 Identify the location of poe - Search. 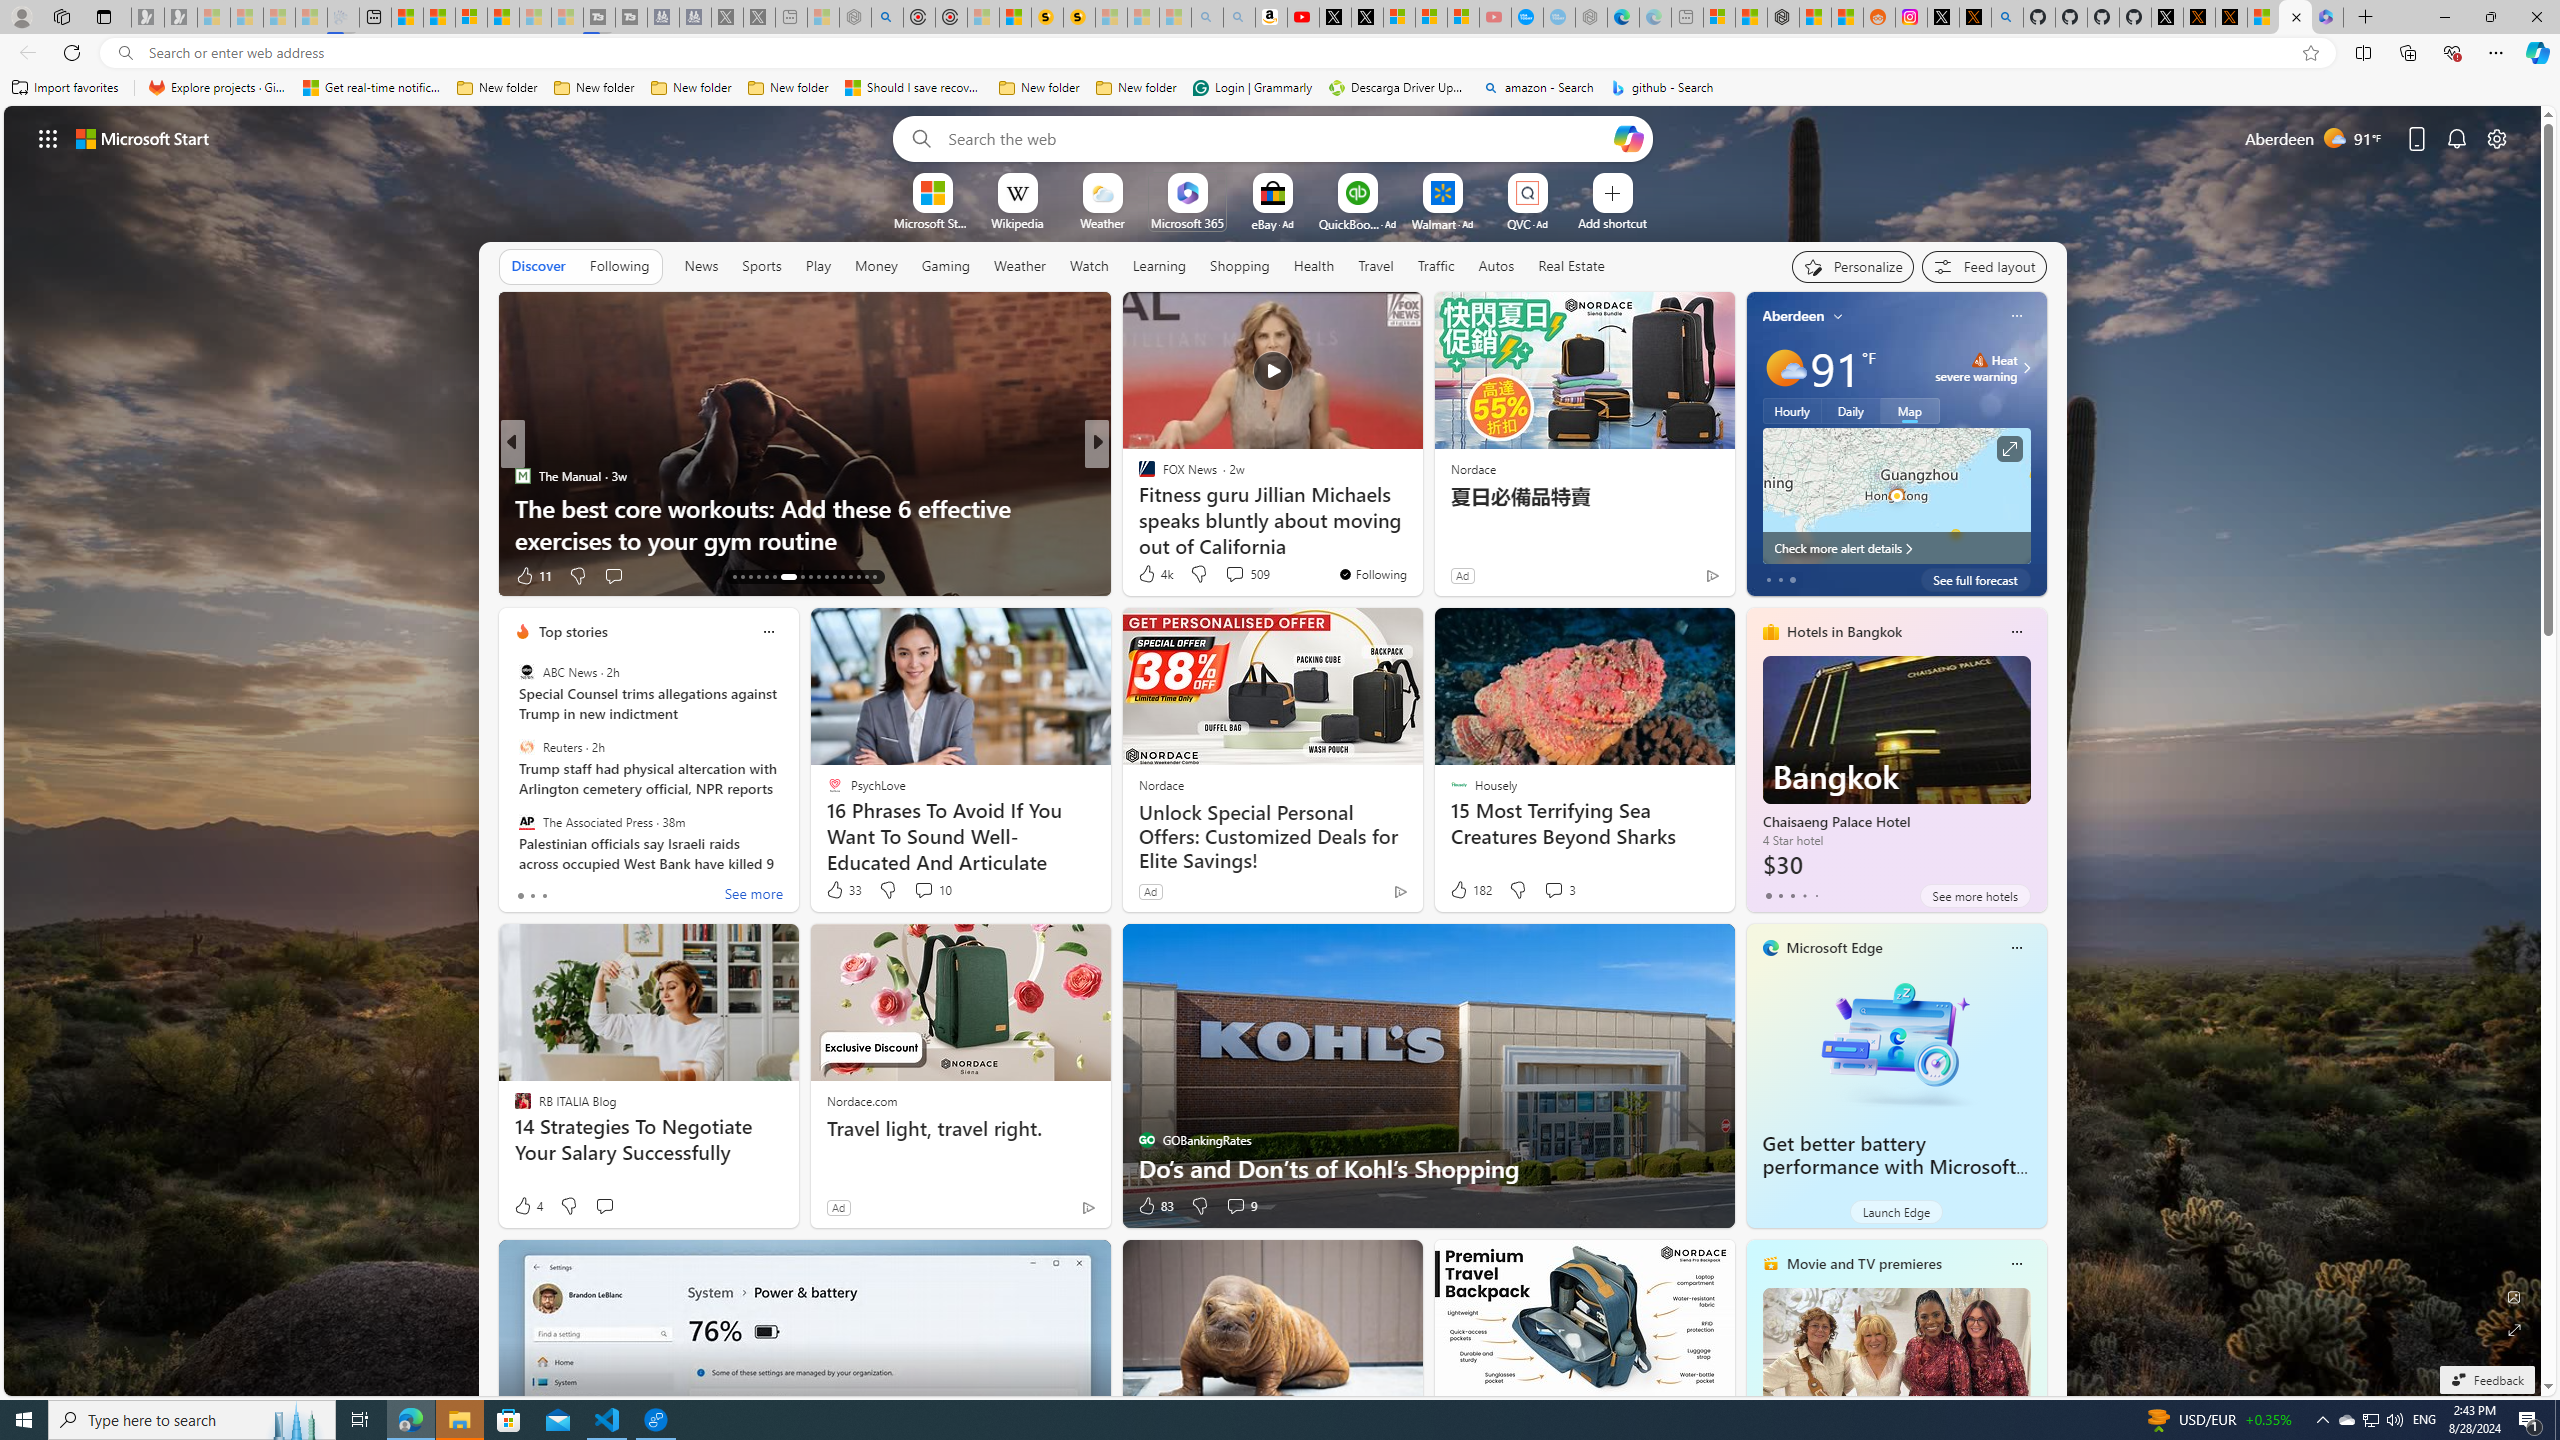
(886, 17).